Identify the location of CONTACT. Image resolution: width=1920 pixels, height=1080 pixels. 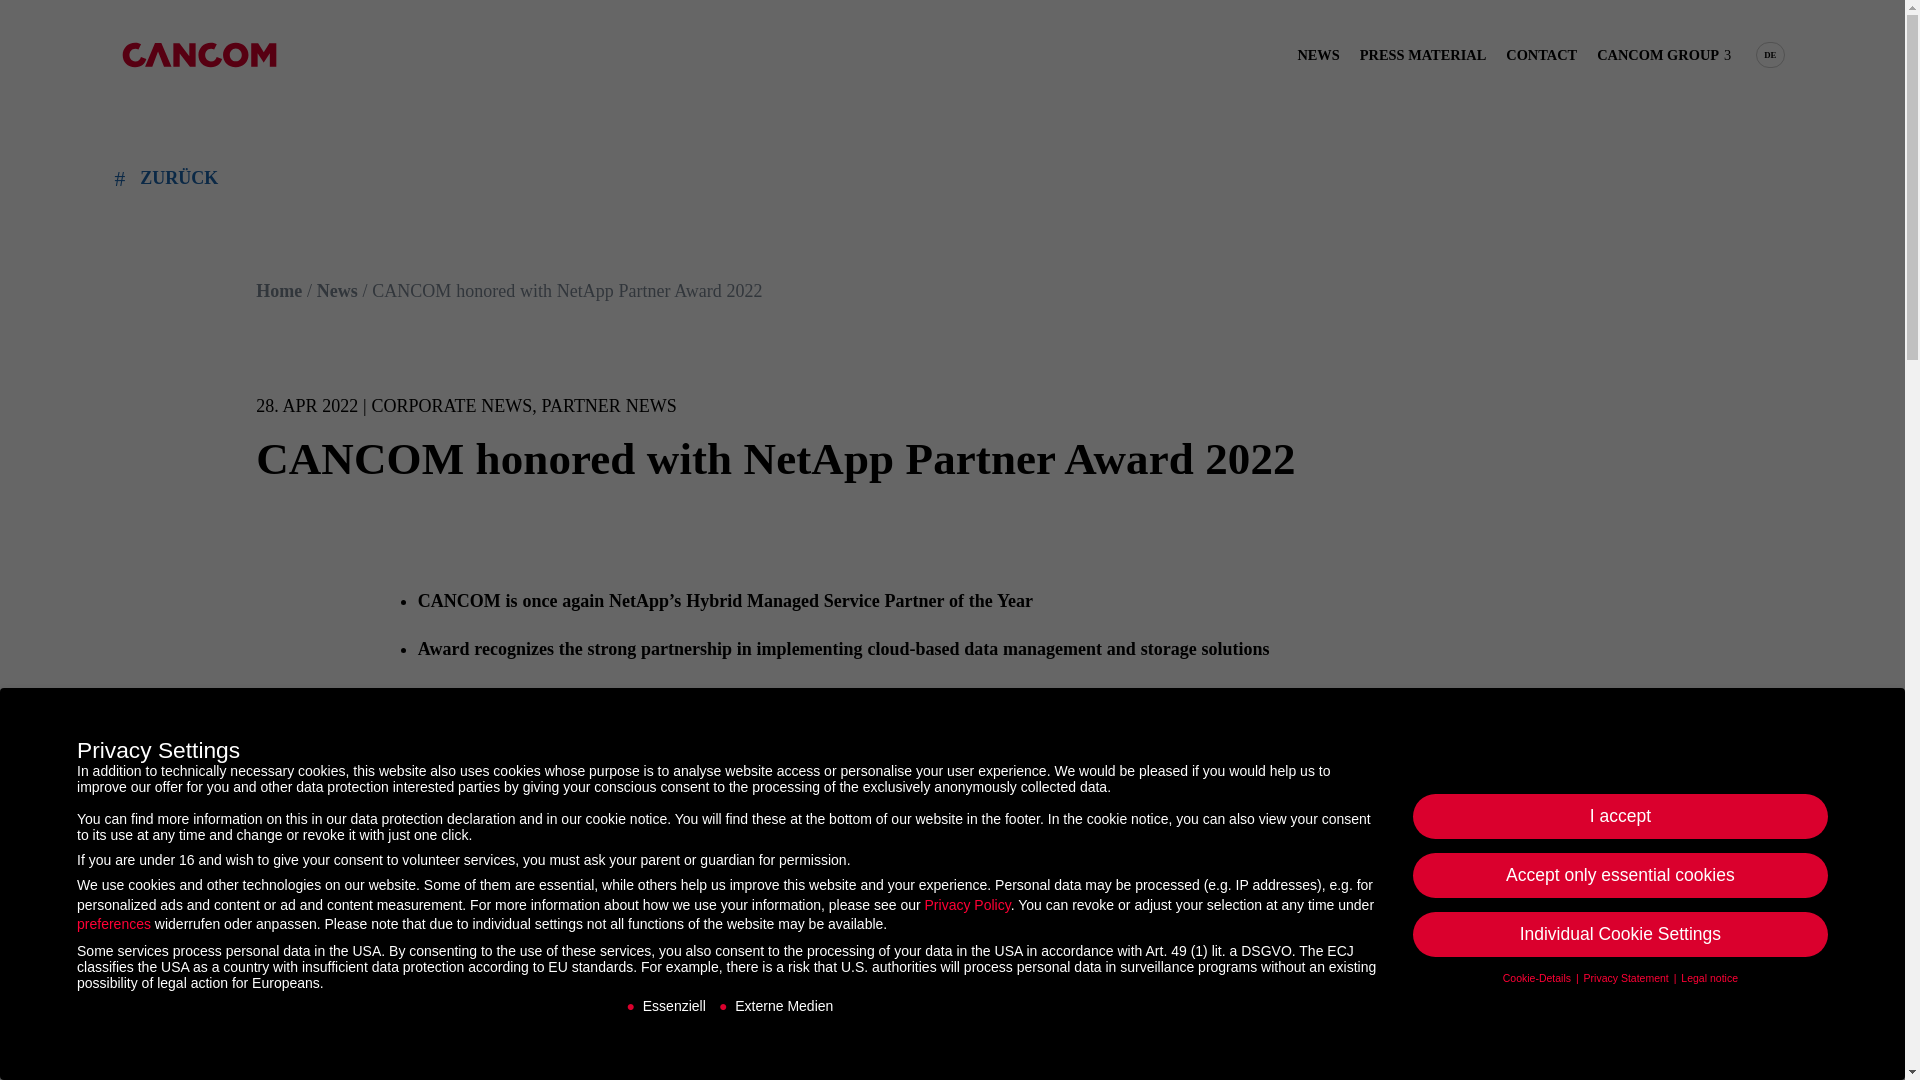
(1540, 54).